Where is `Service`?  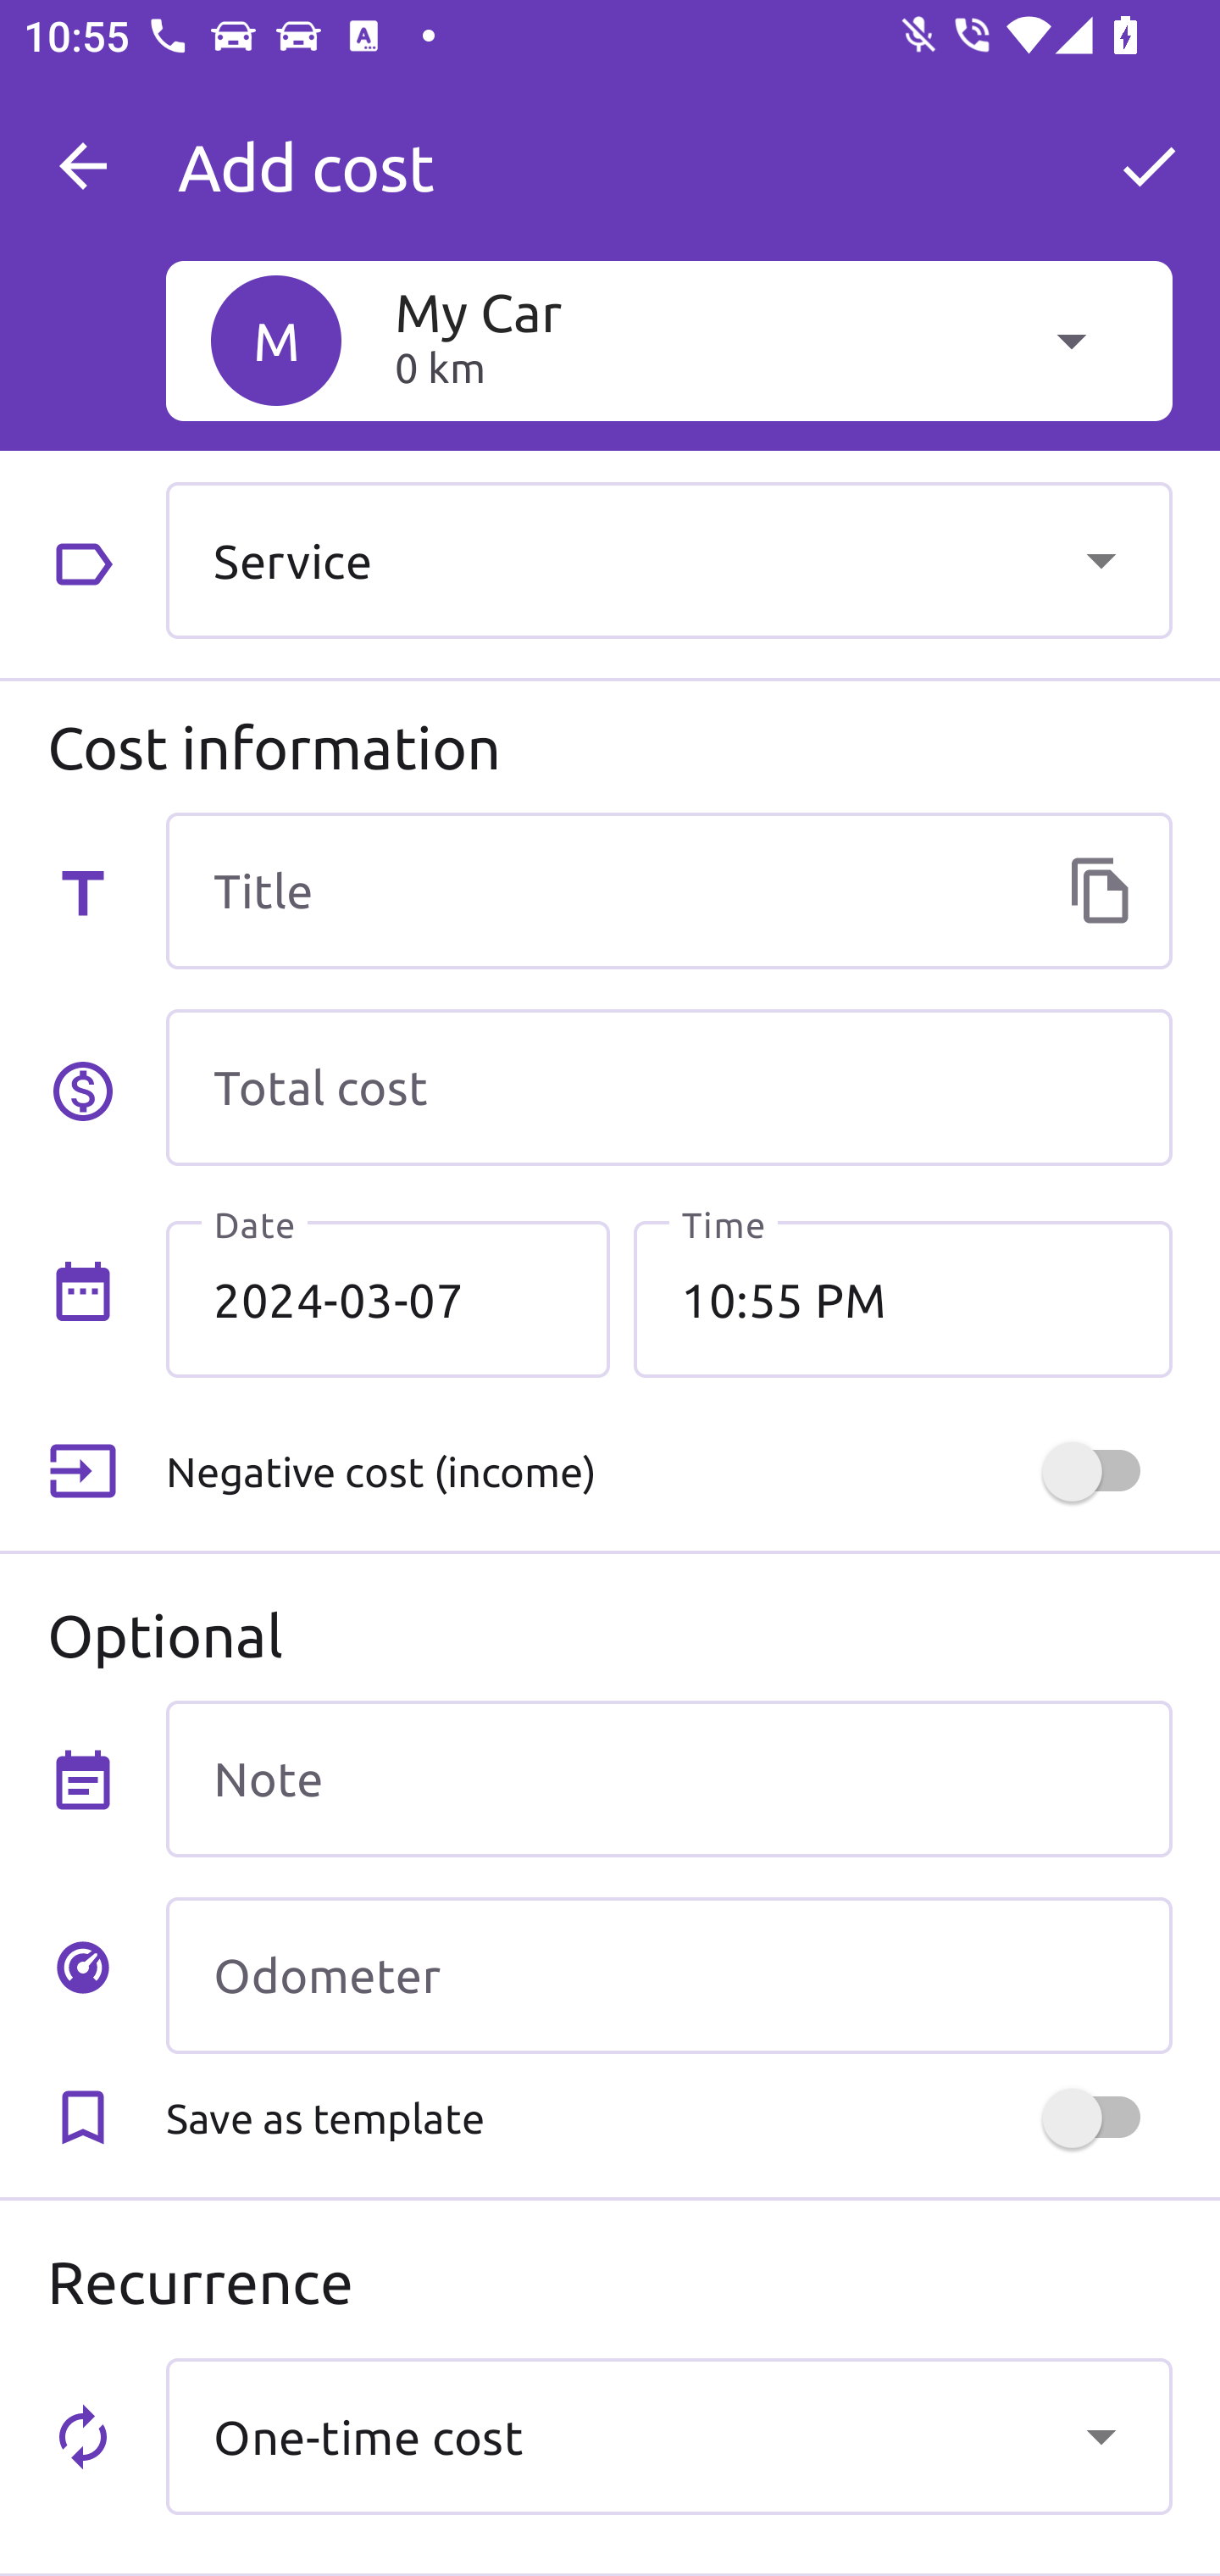
Service is located at coordinates (668, 559).